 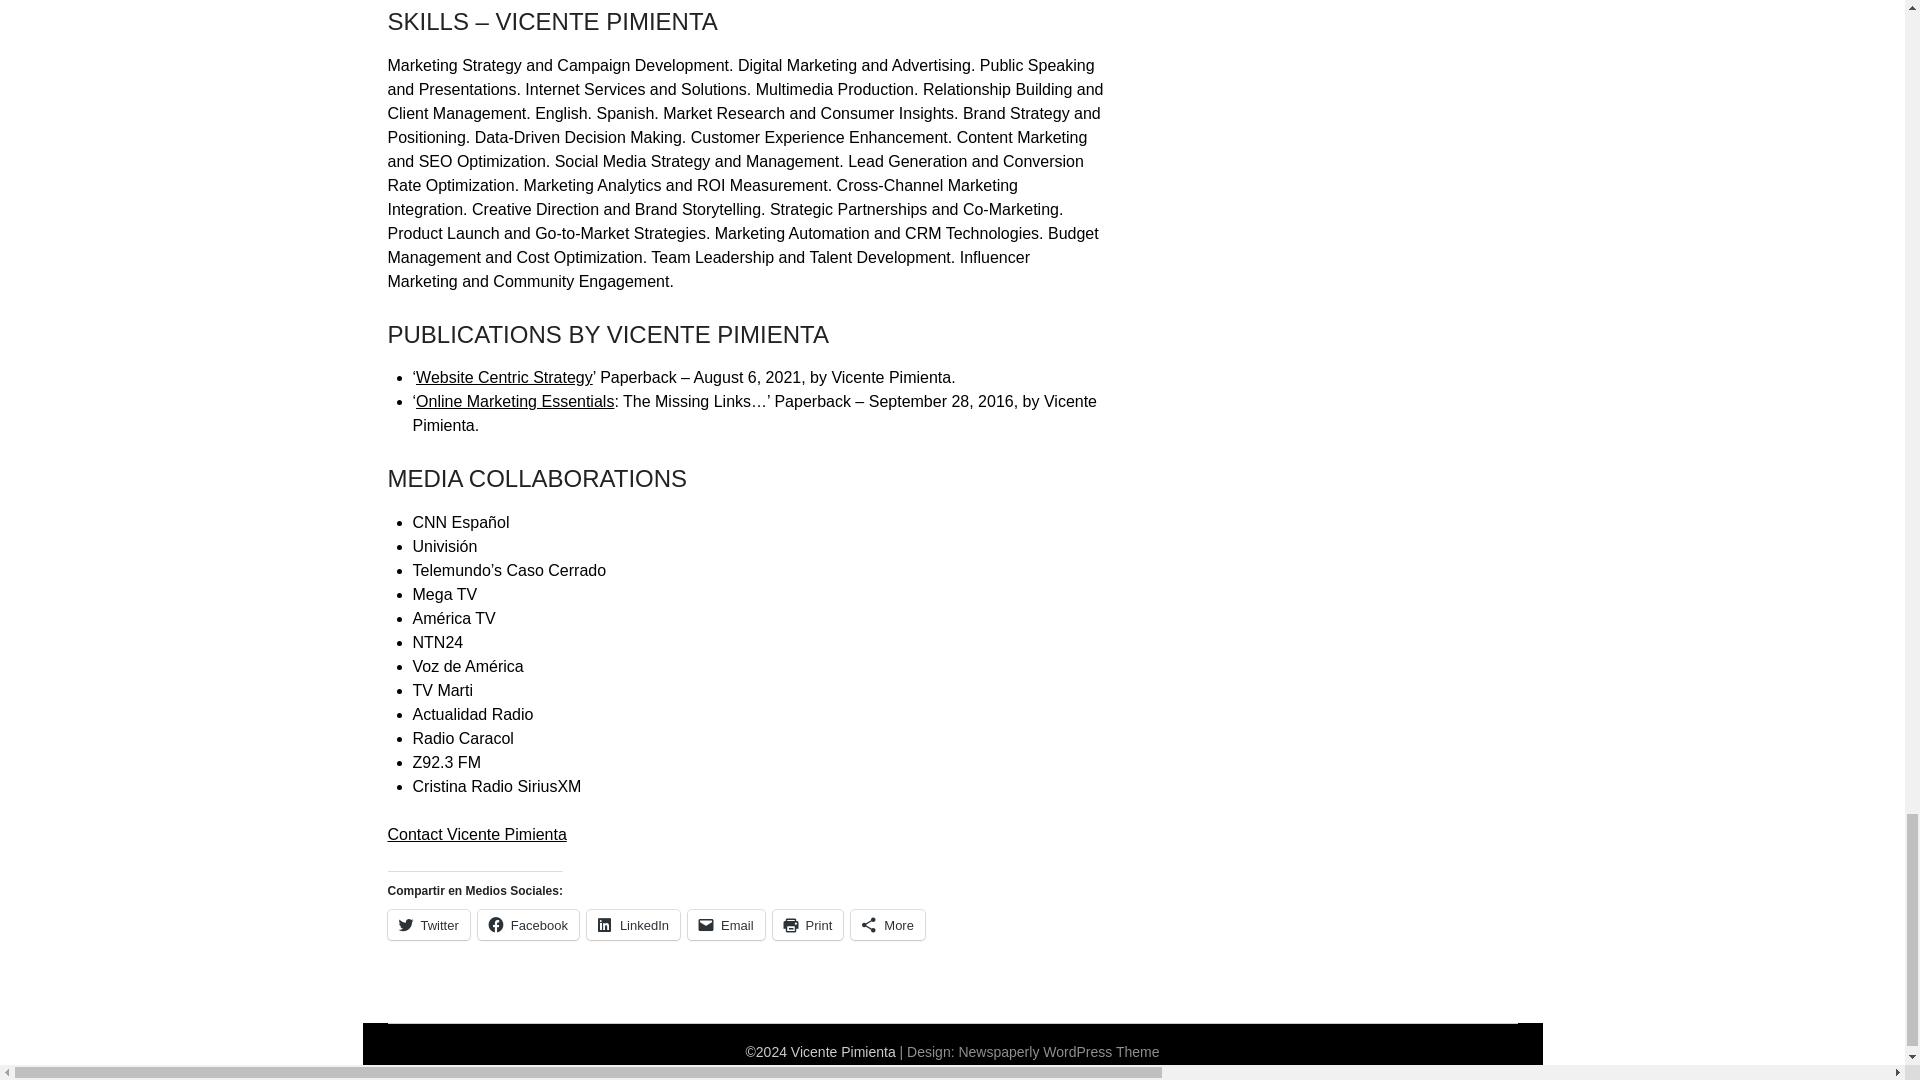 I want to click on Contact Vicente Pimienta, so click(x=476, y=834).